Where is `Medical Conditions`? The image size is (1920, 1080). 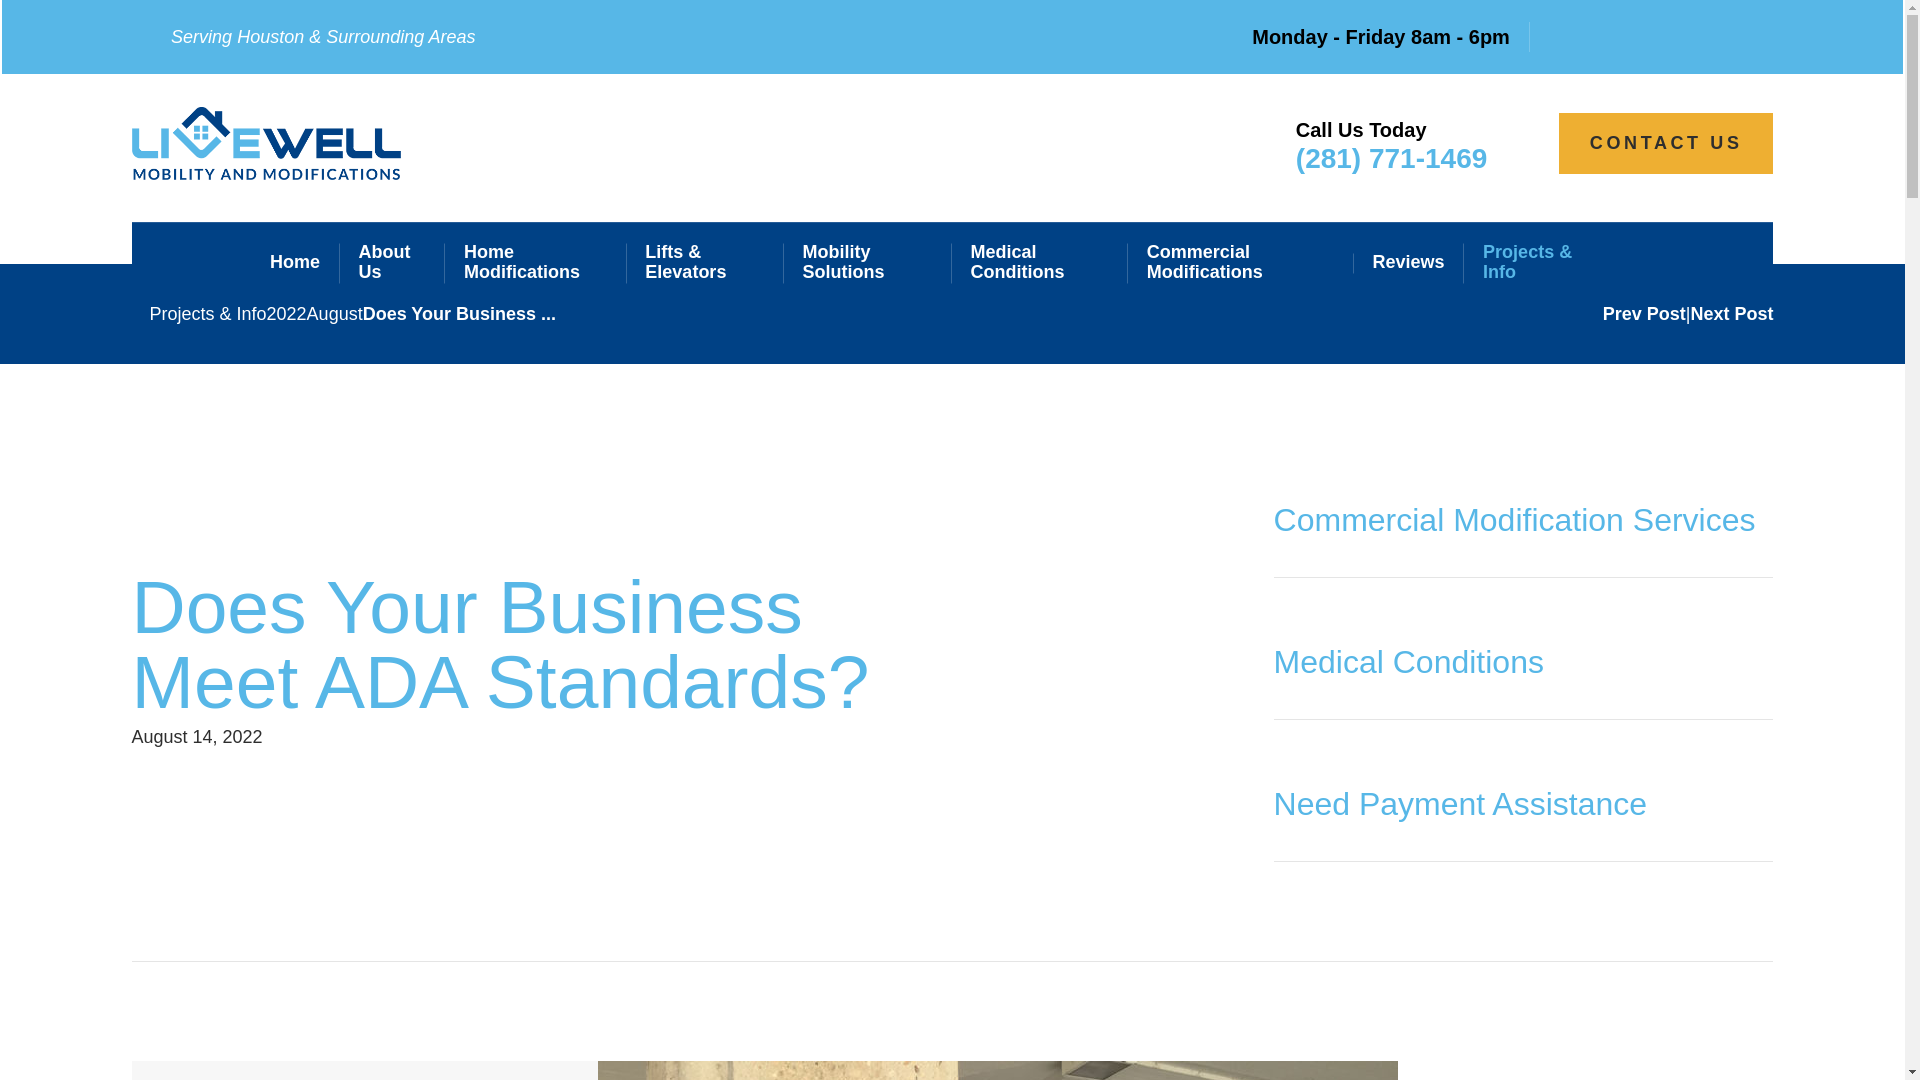
Medical Conditions is located at coordinates (1038, 264).